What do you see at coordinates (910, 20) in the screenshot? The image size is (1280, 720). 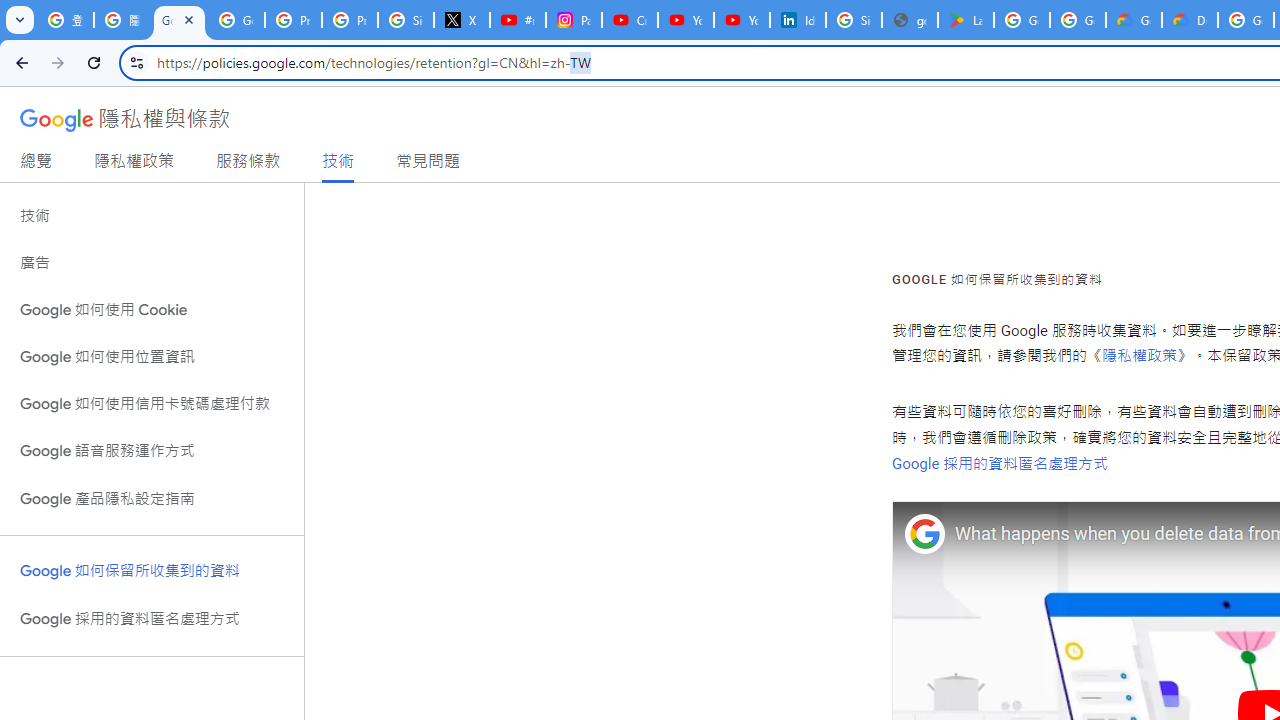 I see `google_privacy_policy_en.pdf` at bounding box center [910, 20].